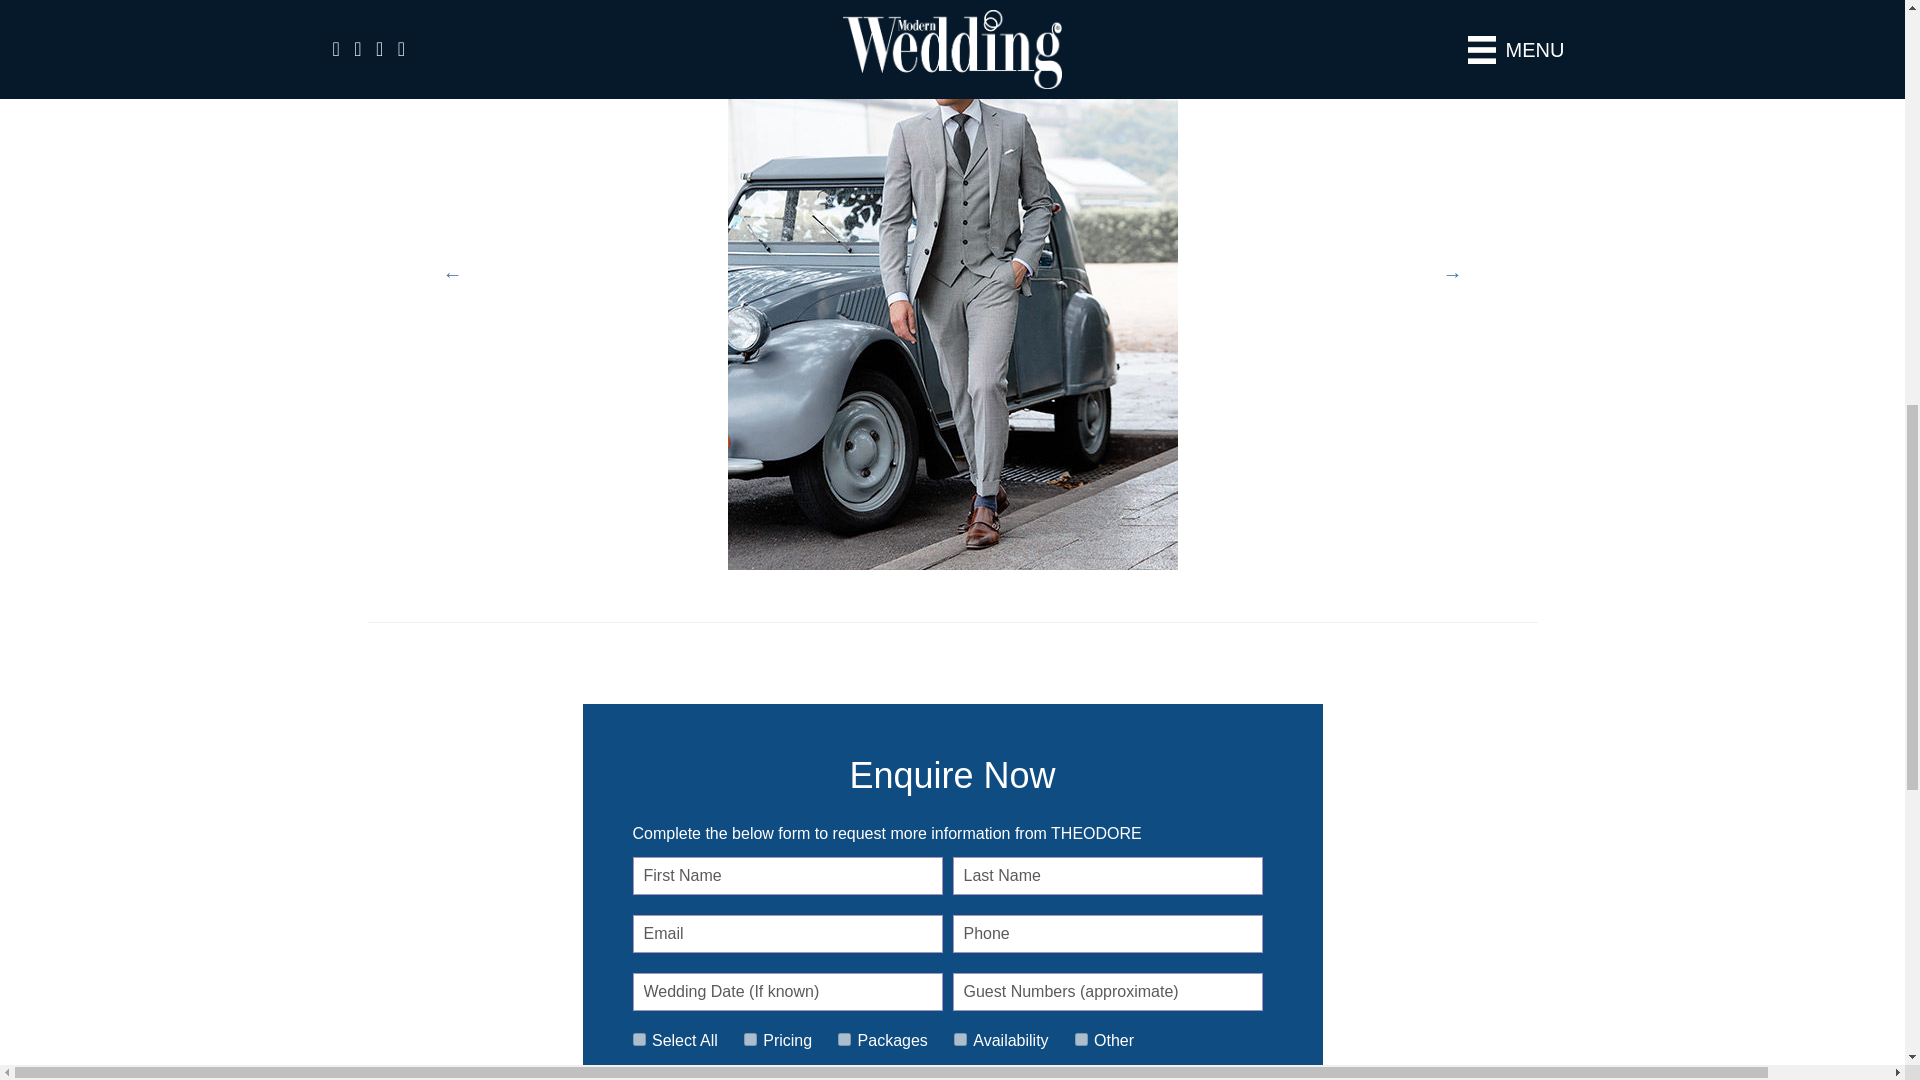 The image size is (1920, 1080). Describe the element at coordinates (844, 1039) in the screenshot. I see `Packages` at that location.